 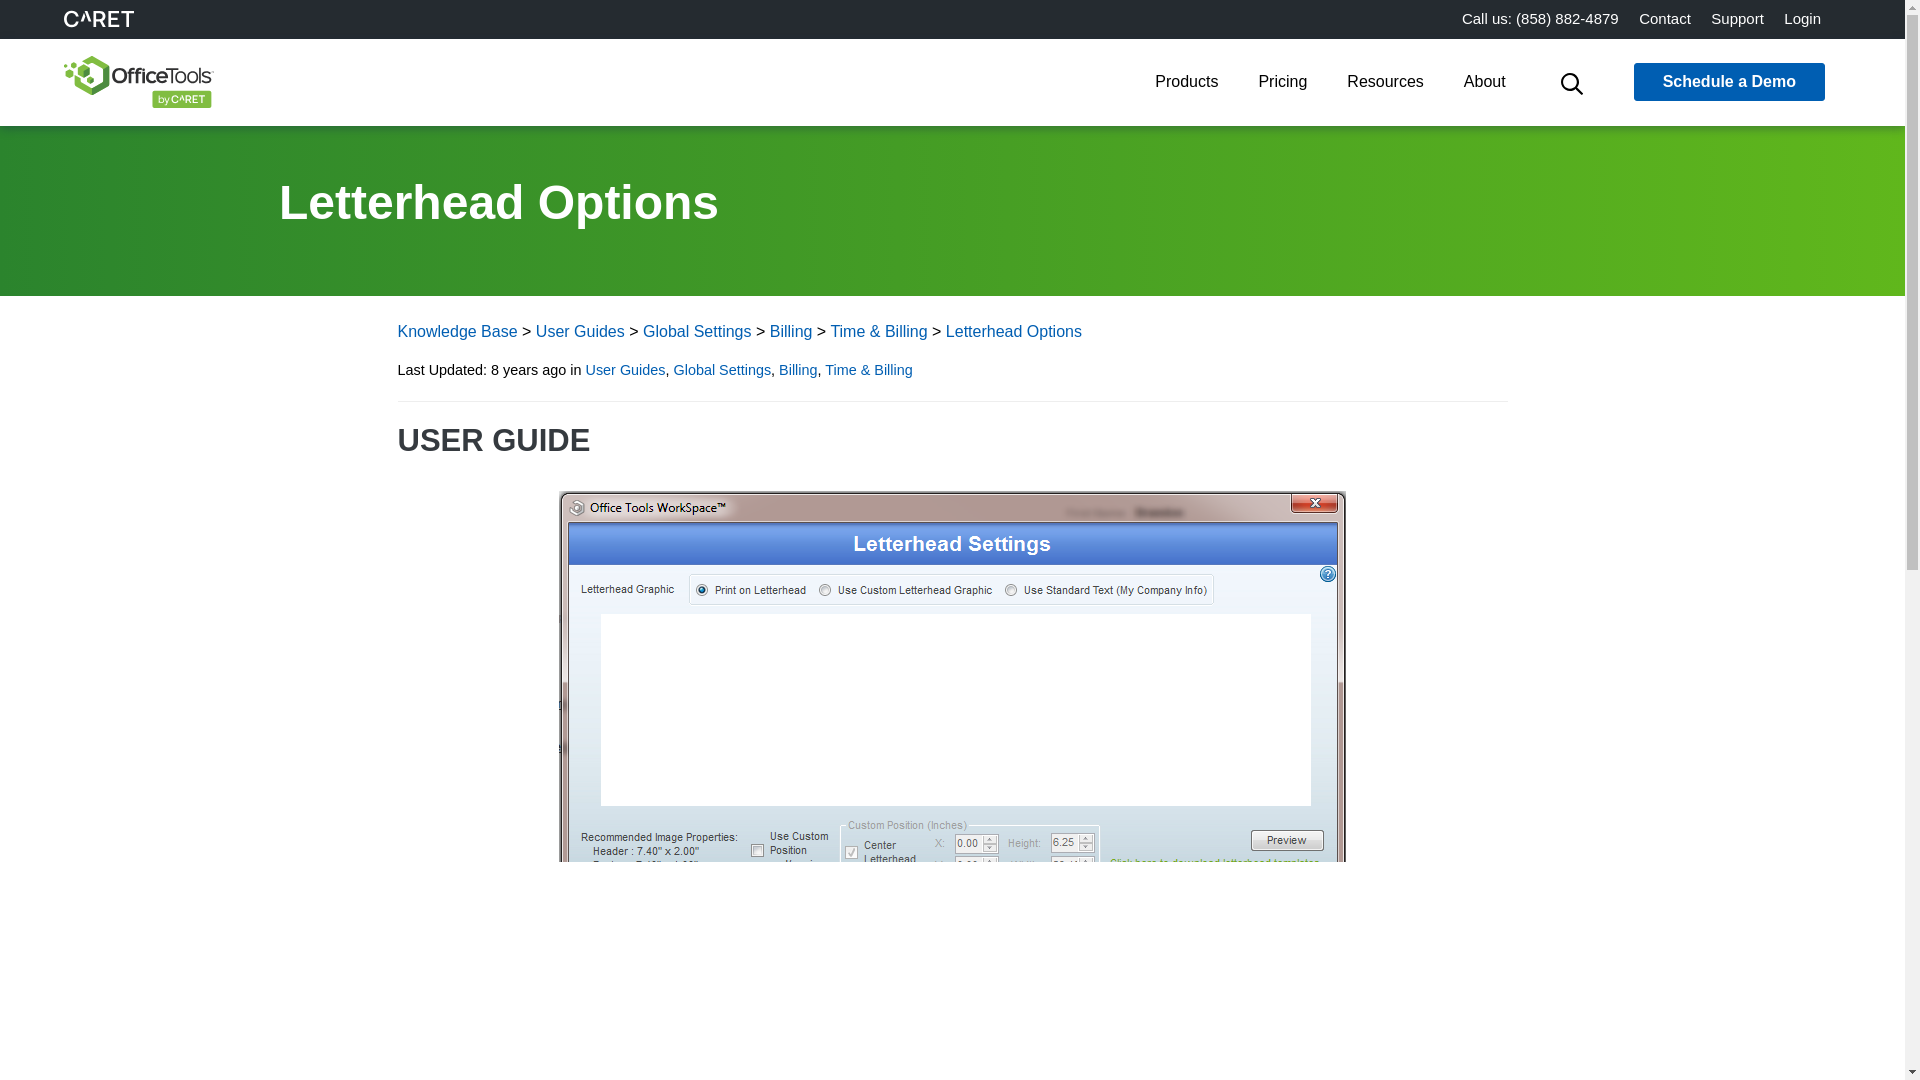 What do you see at coordinates (458, 331) in the screenshot?
I see `Knowledge Base` at bounding box center [458, 331].